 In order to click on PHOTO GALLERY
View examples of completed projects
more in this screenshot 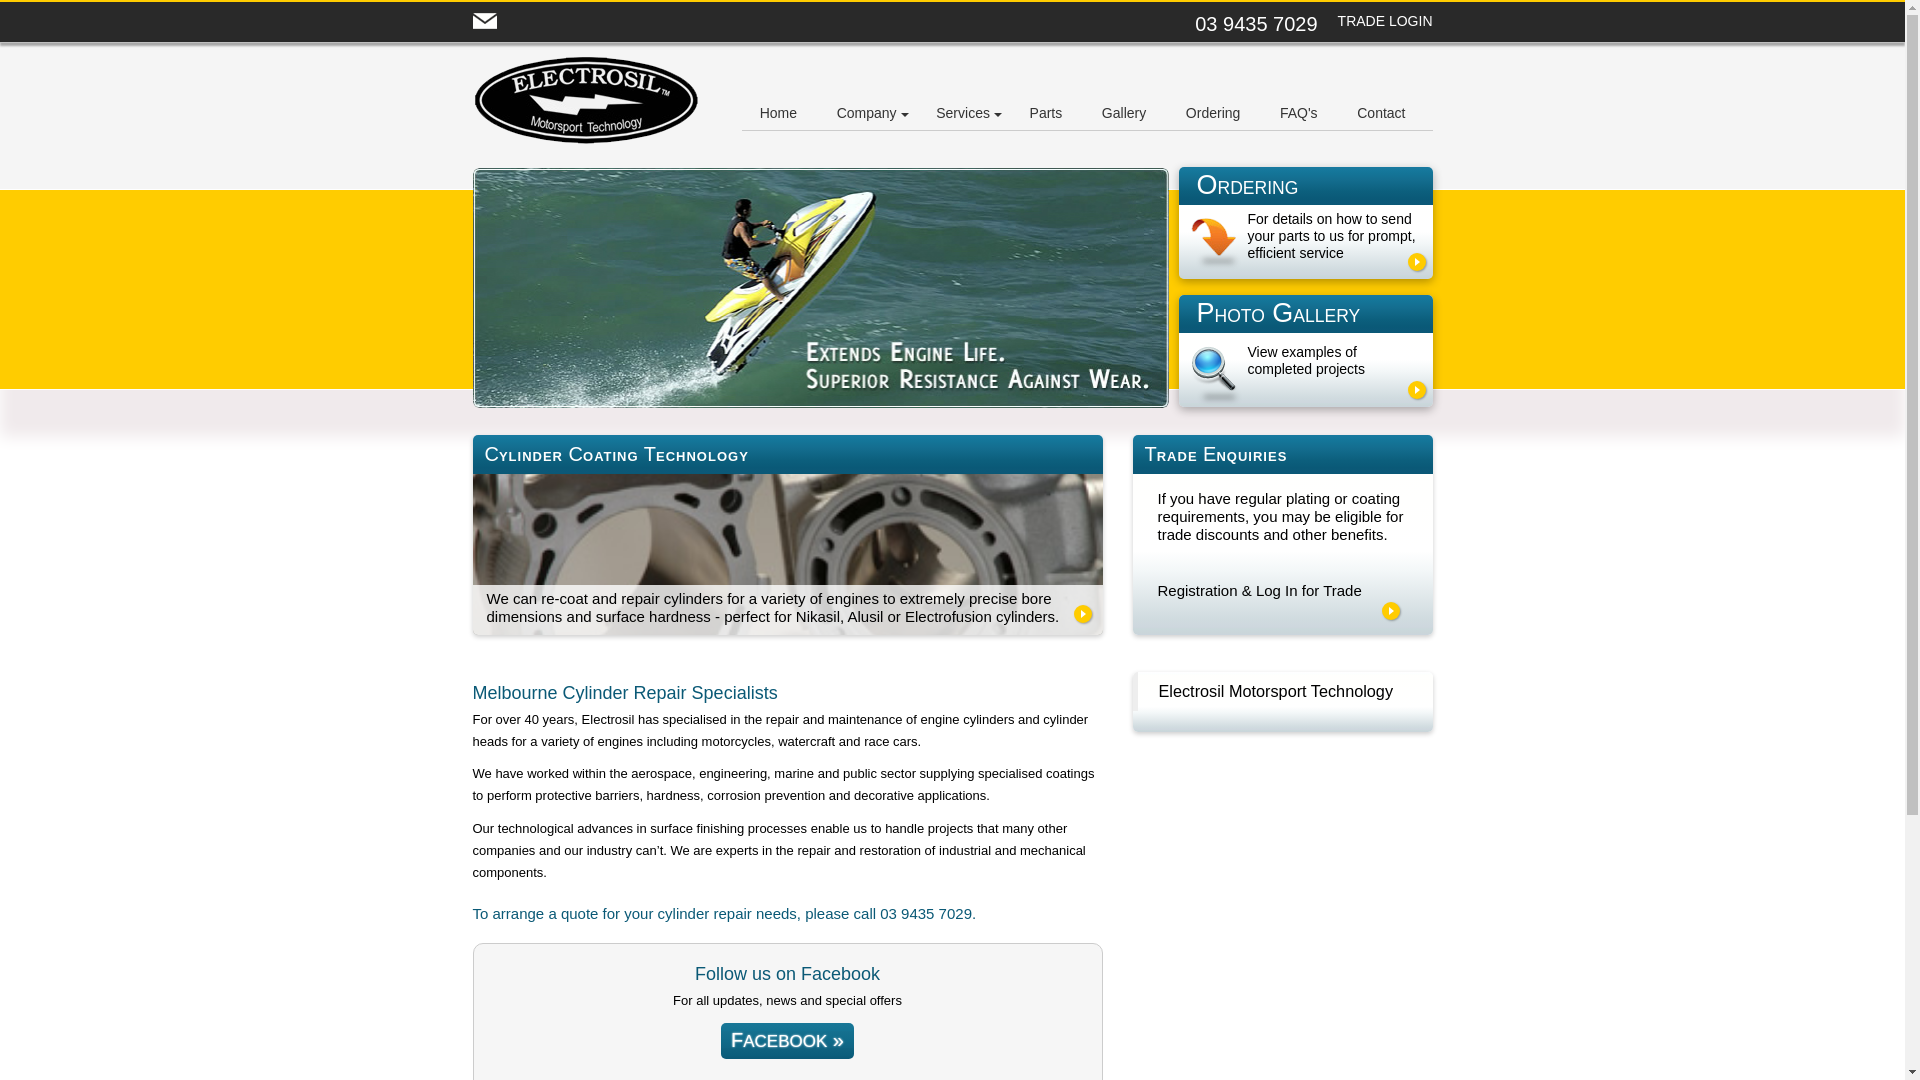, I will do `click(1305, 351)`.